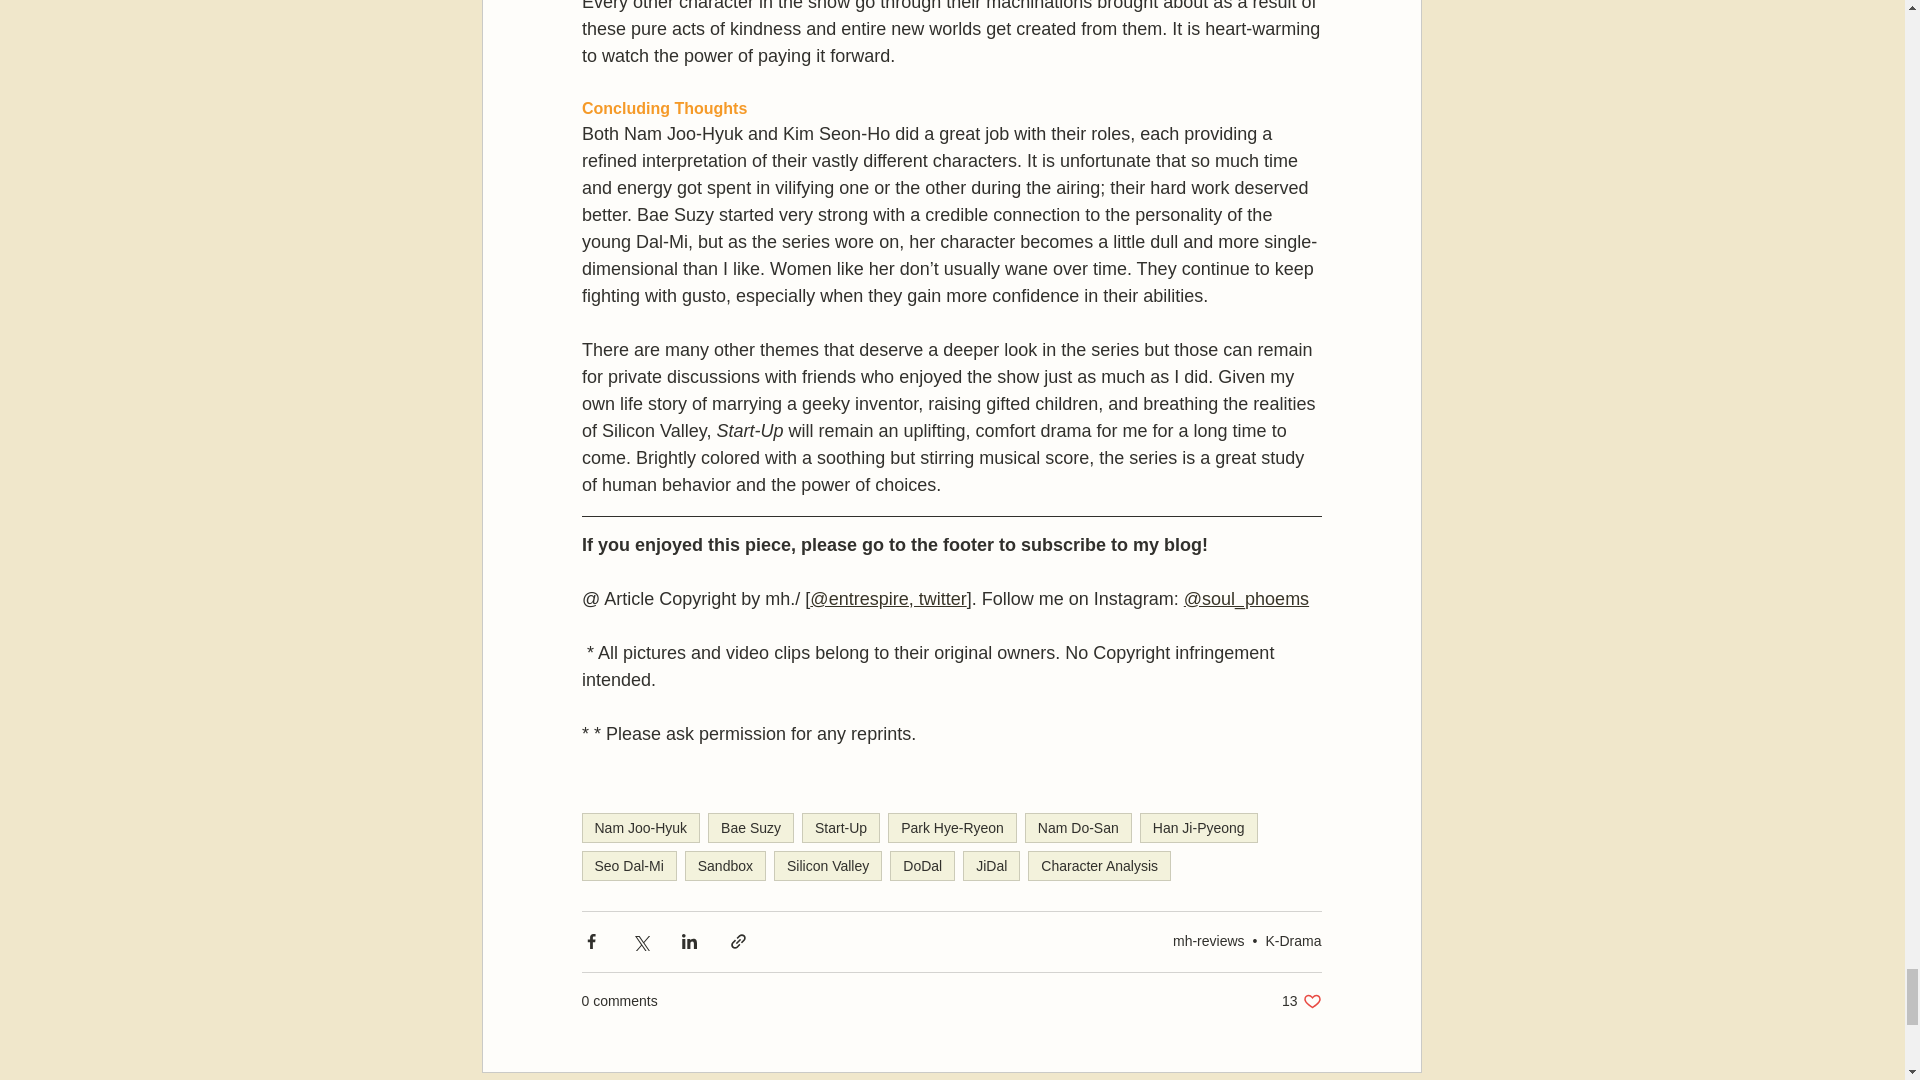  I want to click on Park Hye-Ryeon, so click(952, 828).